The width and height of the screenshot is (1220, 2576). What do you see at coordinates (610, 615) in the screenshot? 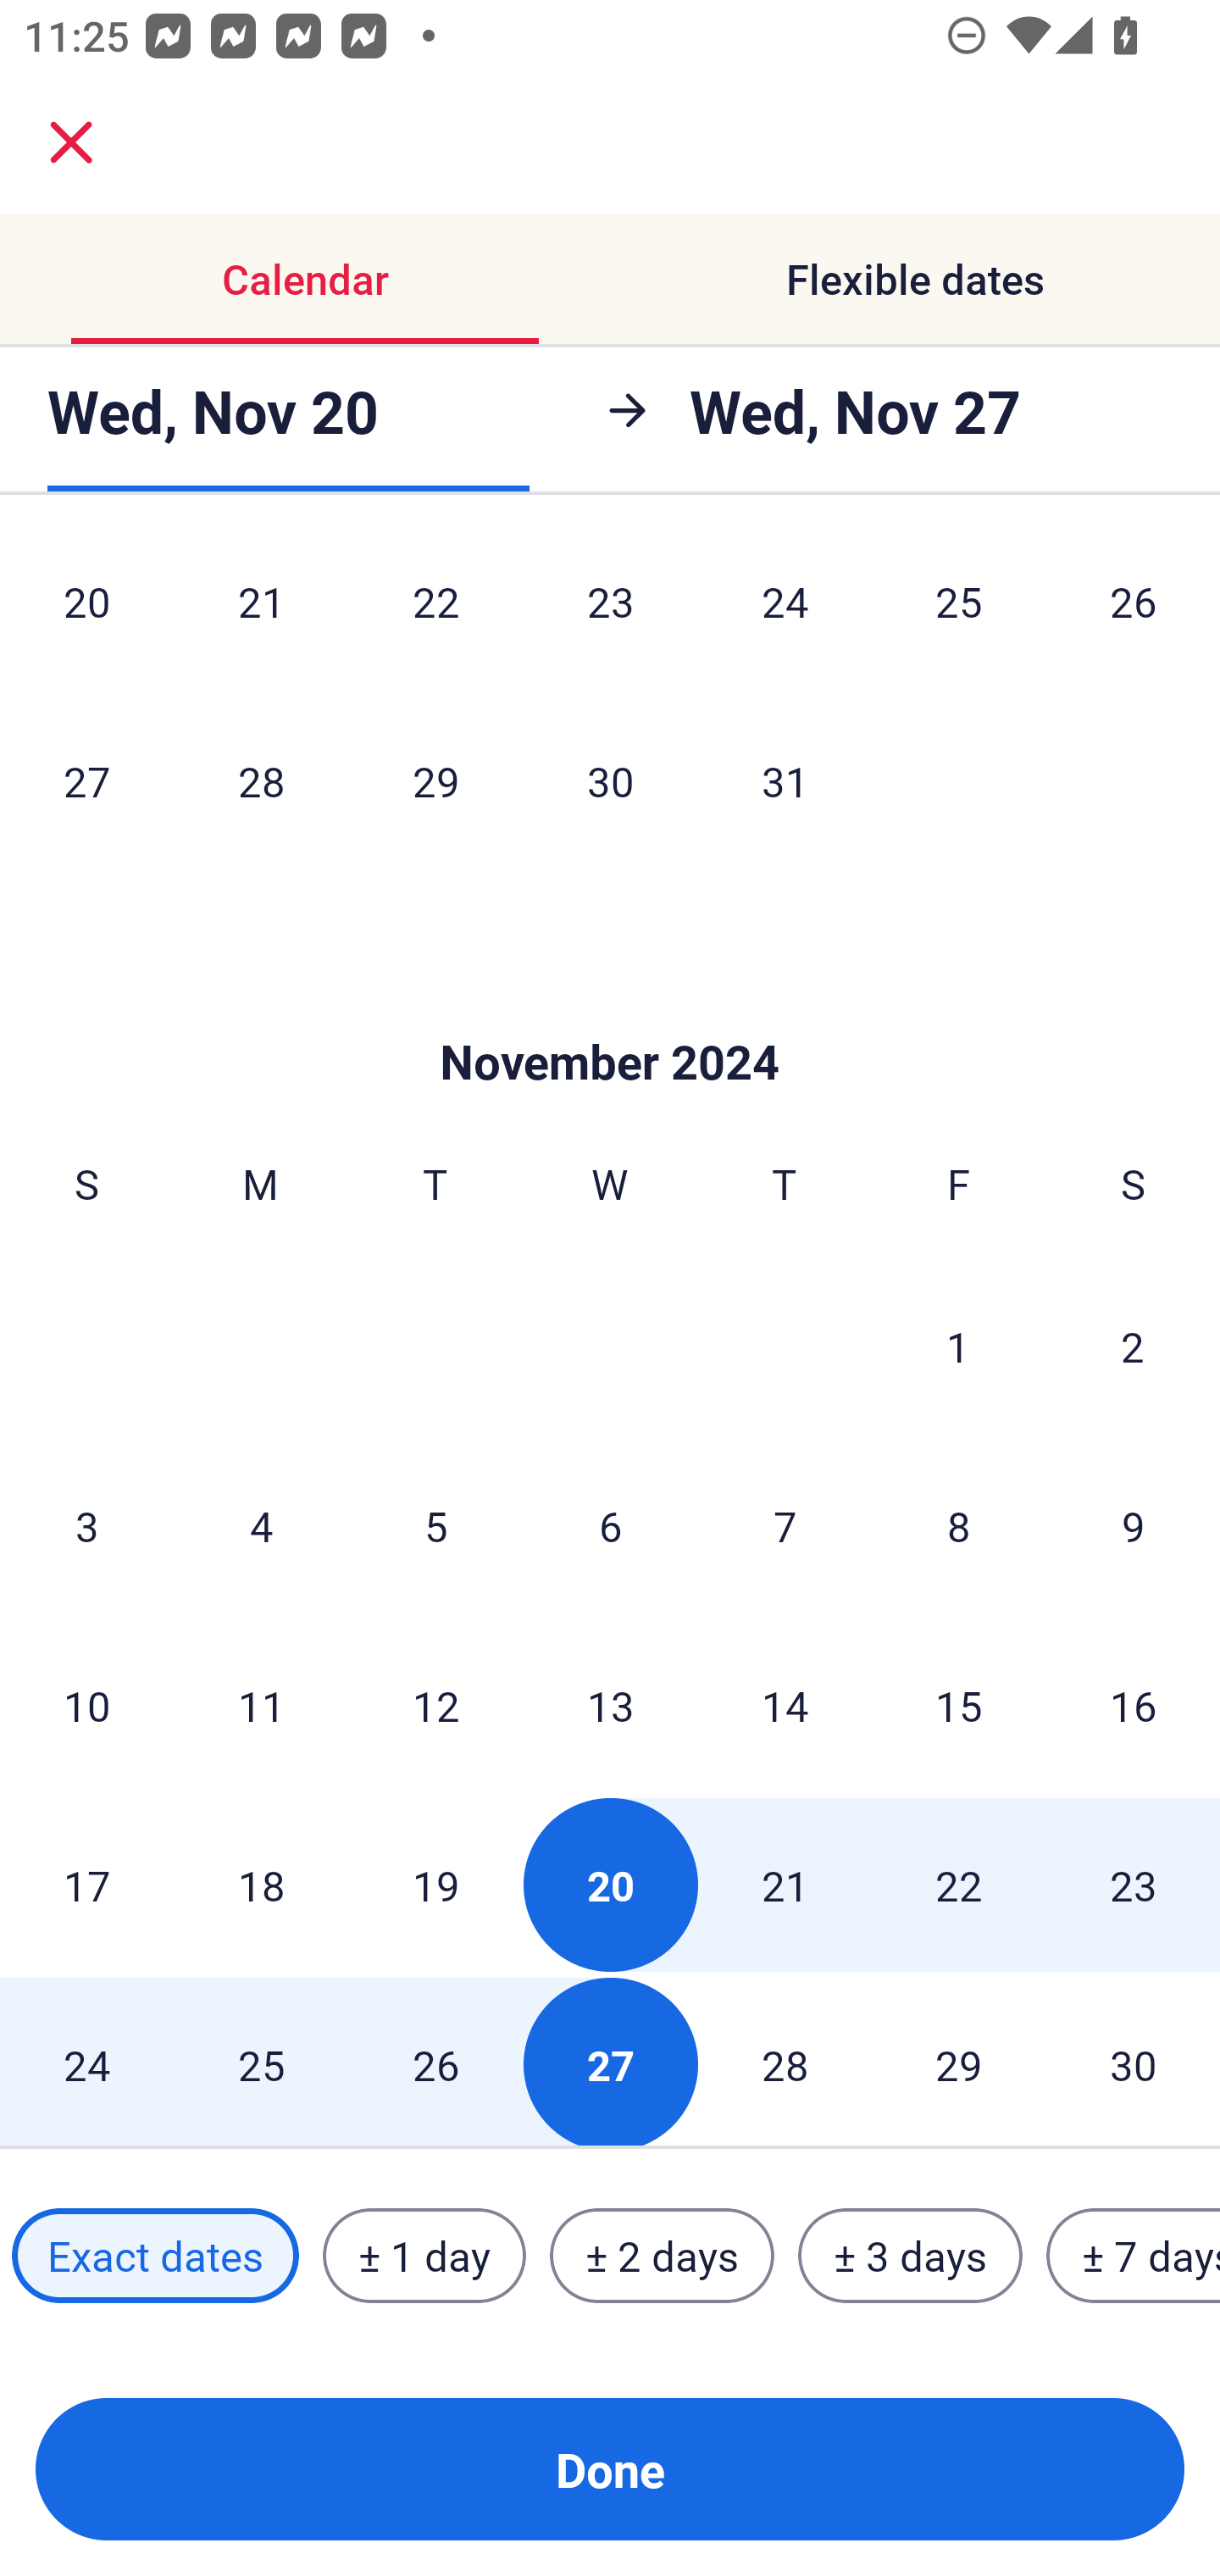
I see `23 Wednesday, October 23, 2024` at bounding box center [610, 615].